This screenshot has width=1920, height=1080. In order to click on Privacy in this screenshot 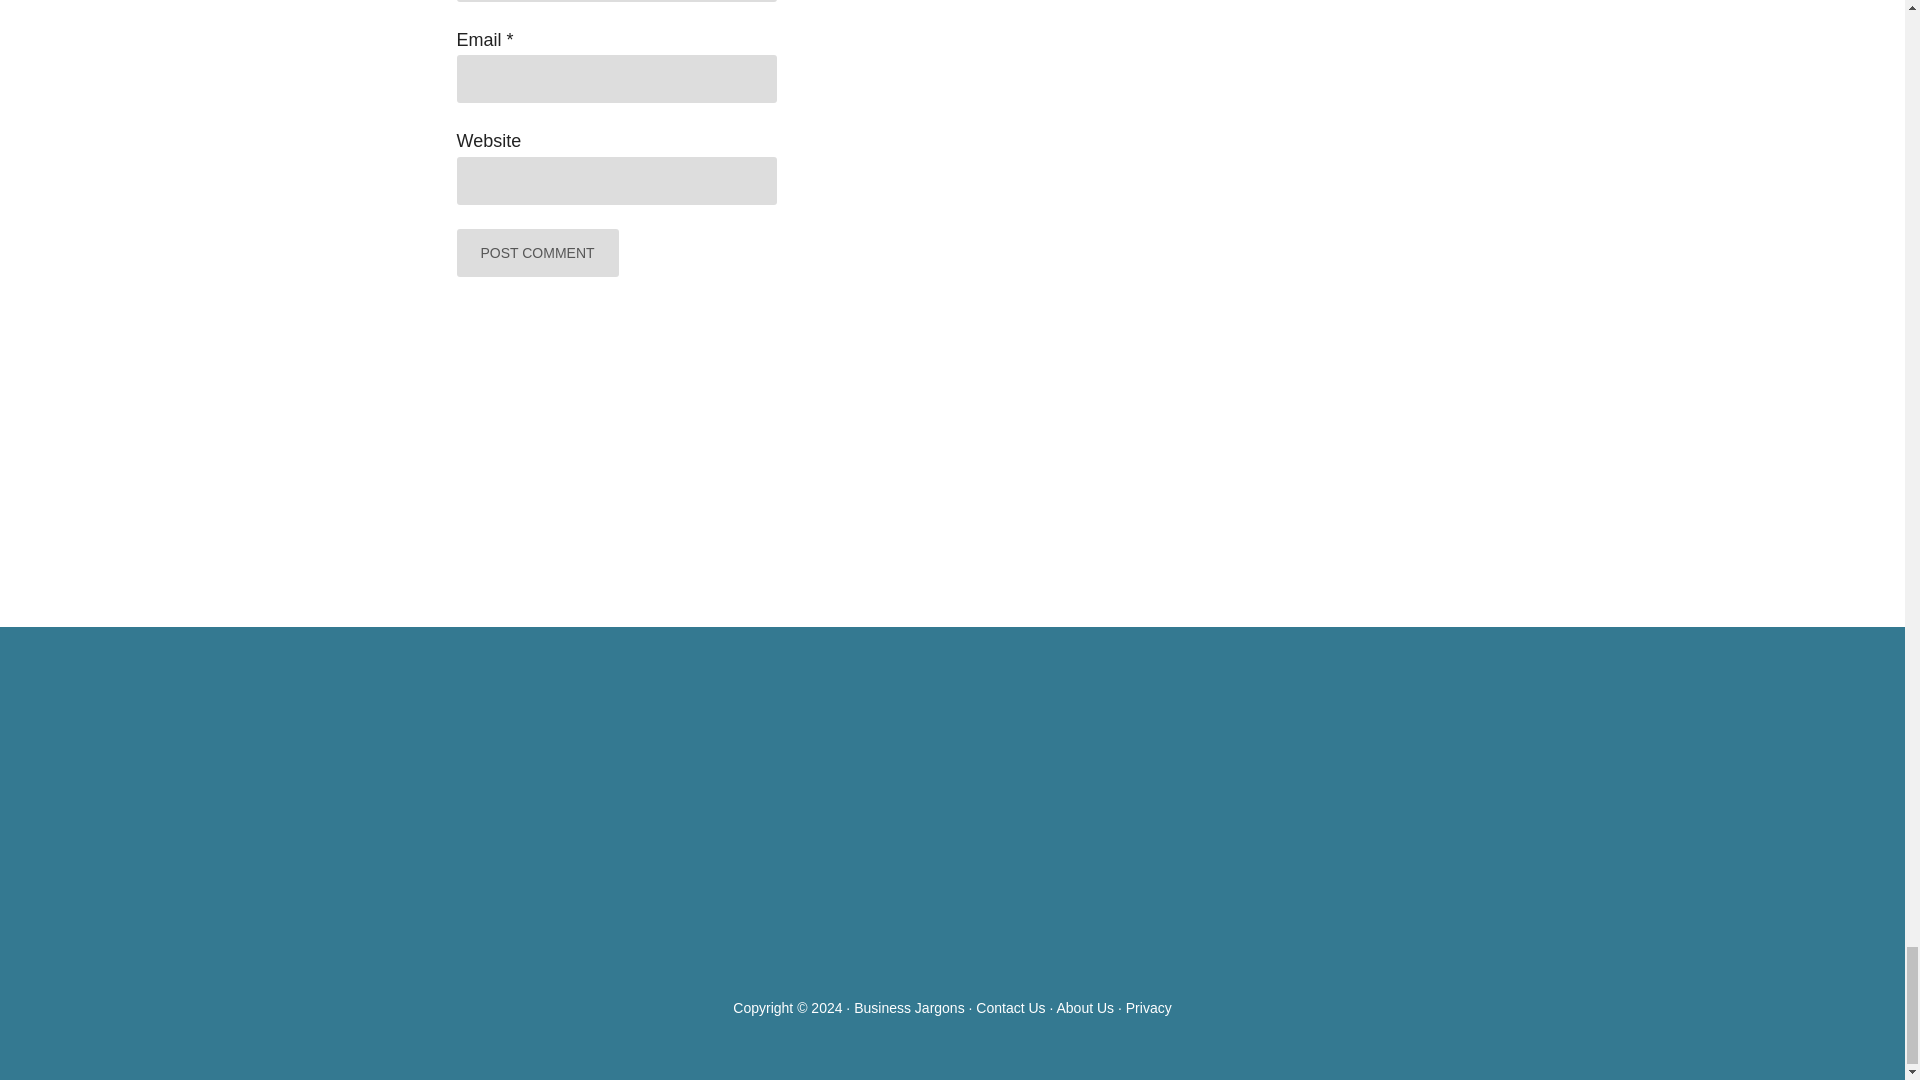, I will do `click(1148, 1008)`.